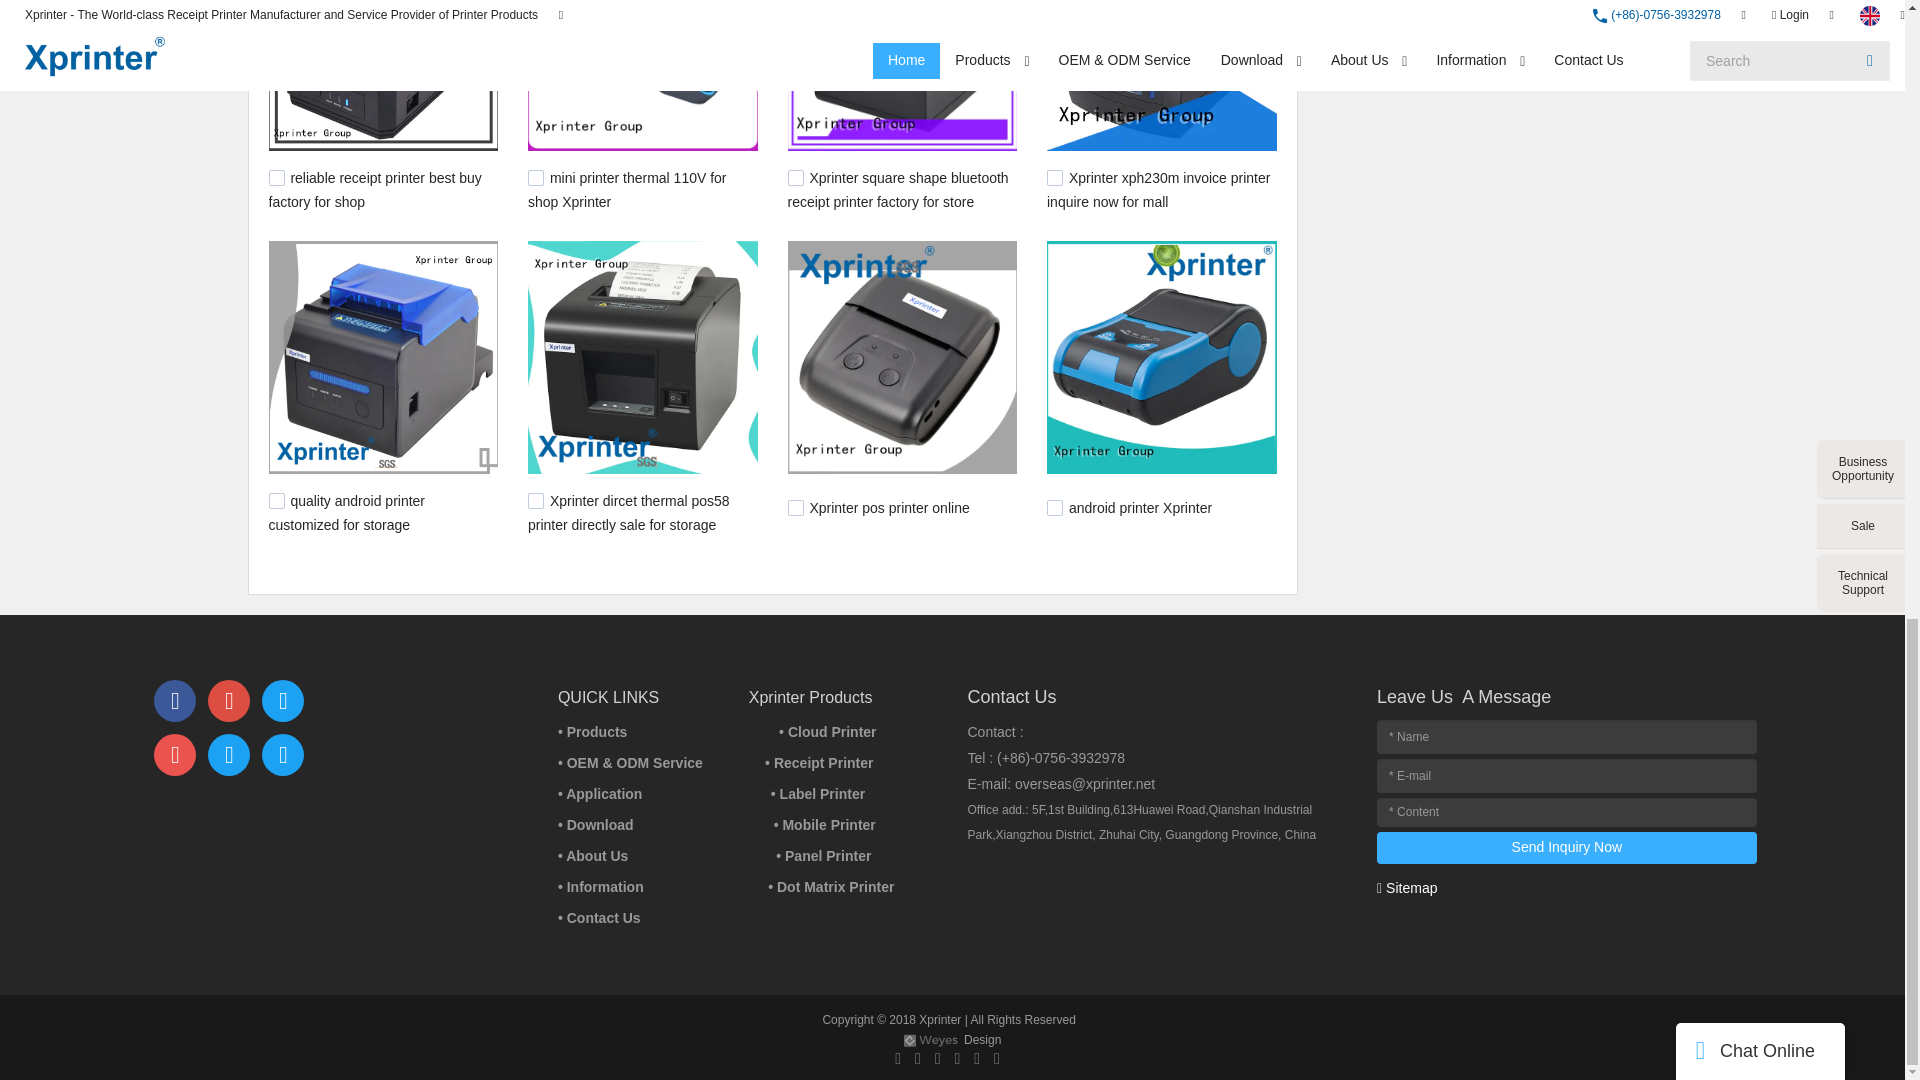 The height and width of the screenshot is (1080, 1920). What do you see at coordinates (1158, 189) in the screenshot?
I see `Xprinter xph230m invoice printer inquire now for mall` at bounding box center [1158, 189].